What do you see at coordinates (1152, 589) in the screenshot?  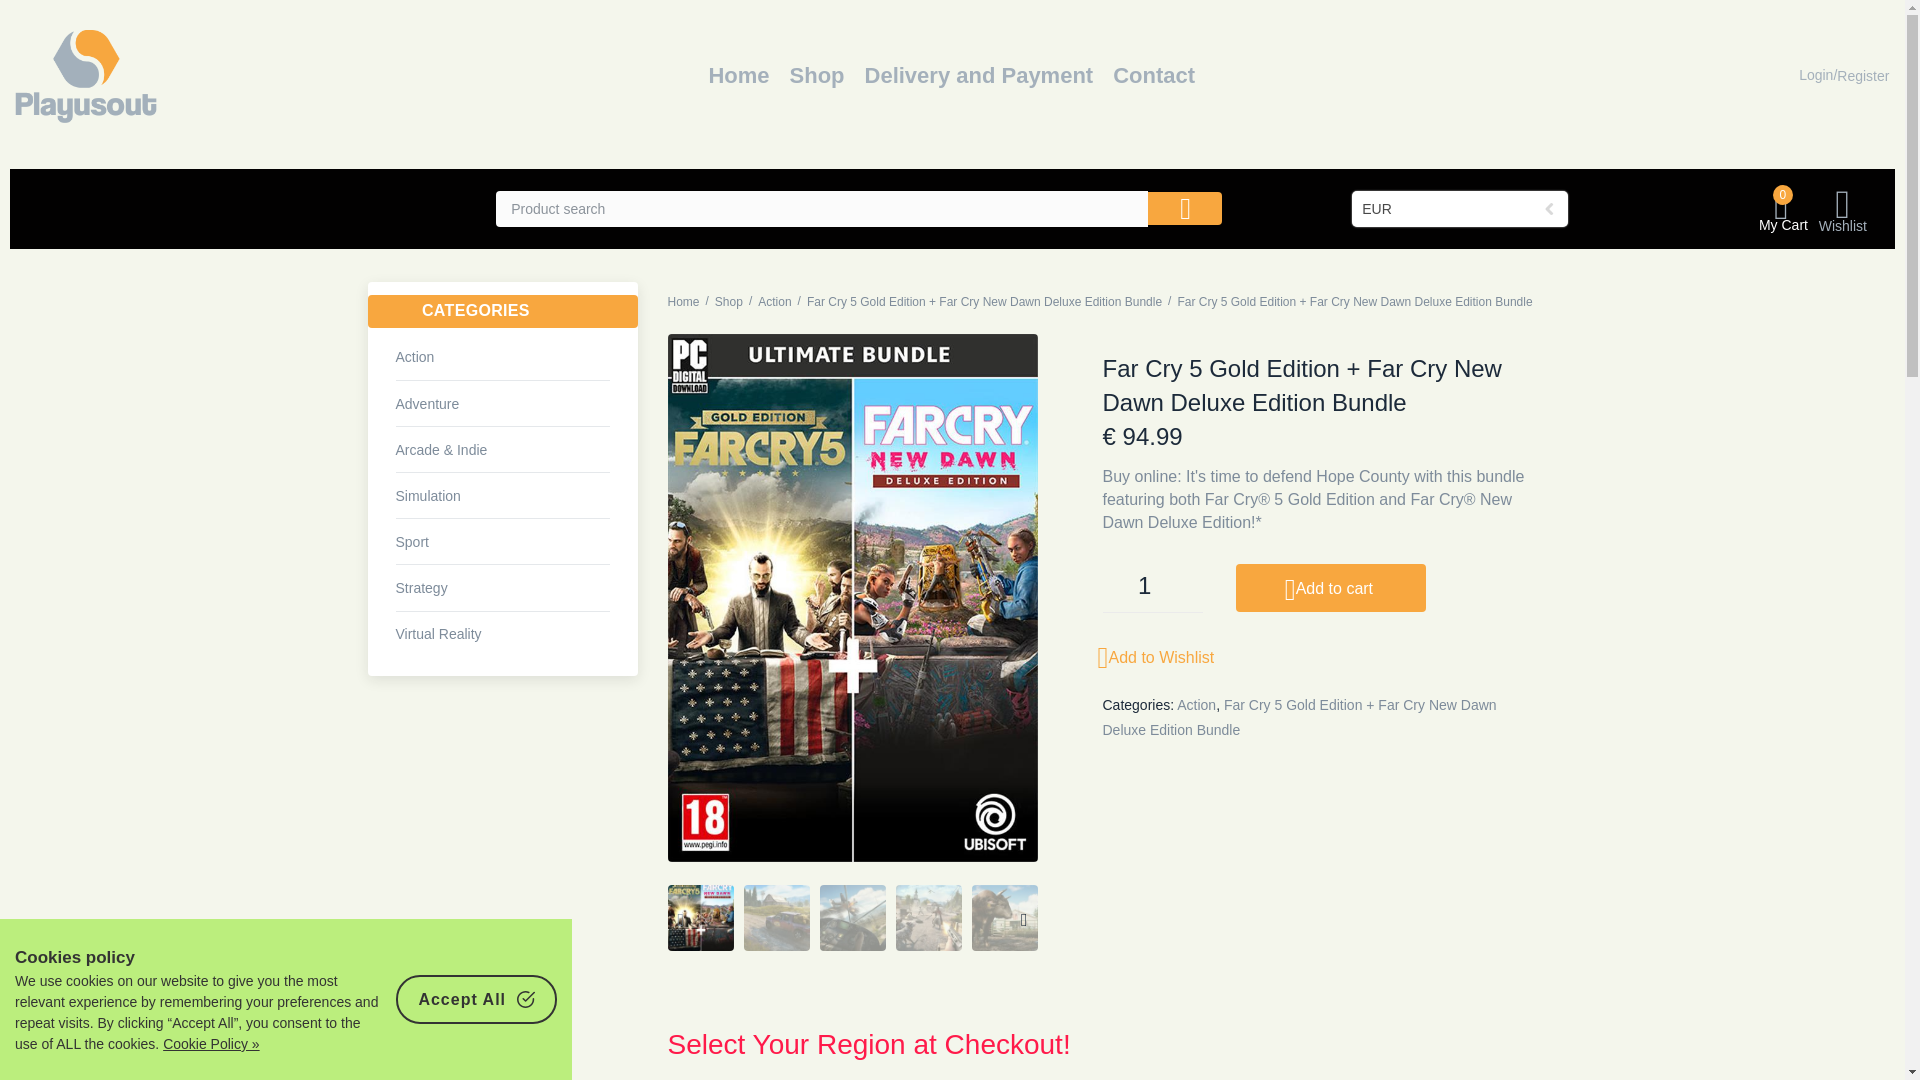 I see `1` at bounding box center [1152, 589].